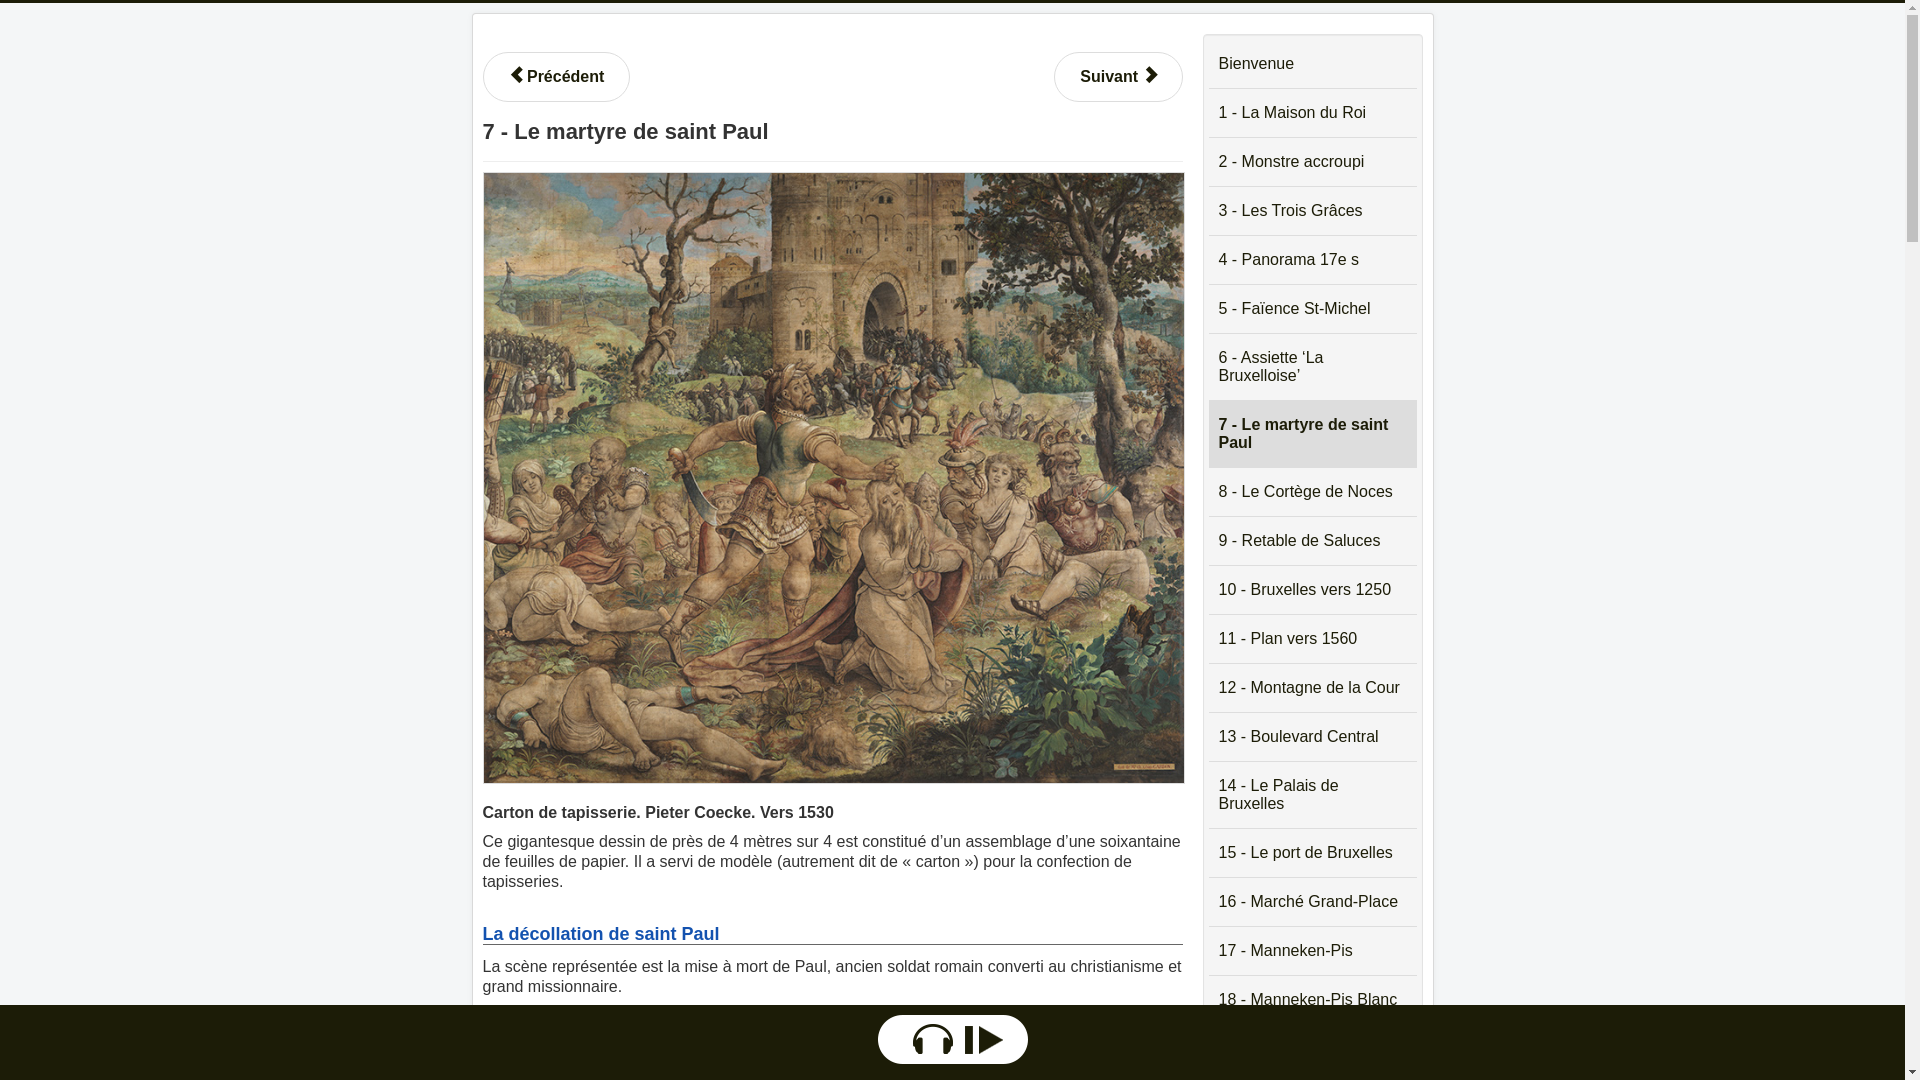 This screenshot has width=1920, height=1080. I want to click on 2 - Monstre accroupi, so click(1312, 162).